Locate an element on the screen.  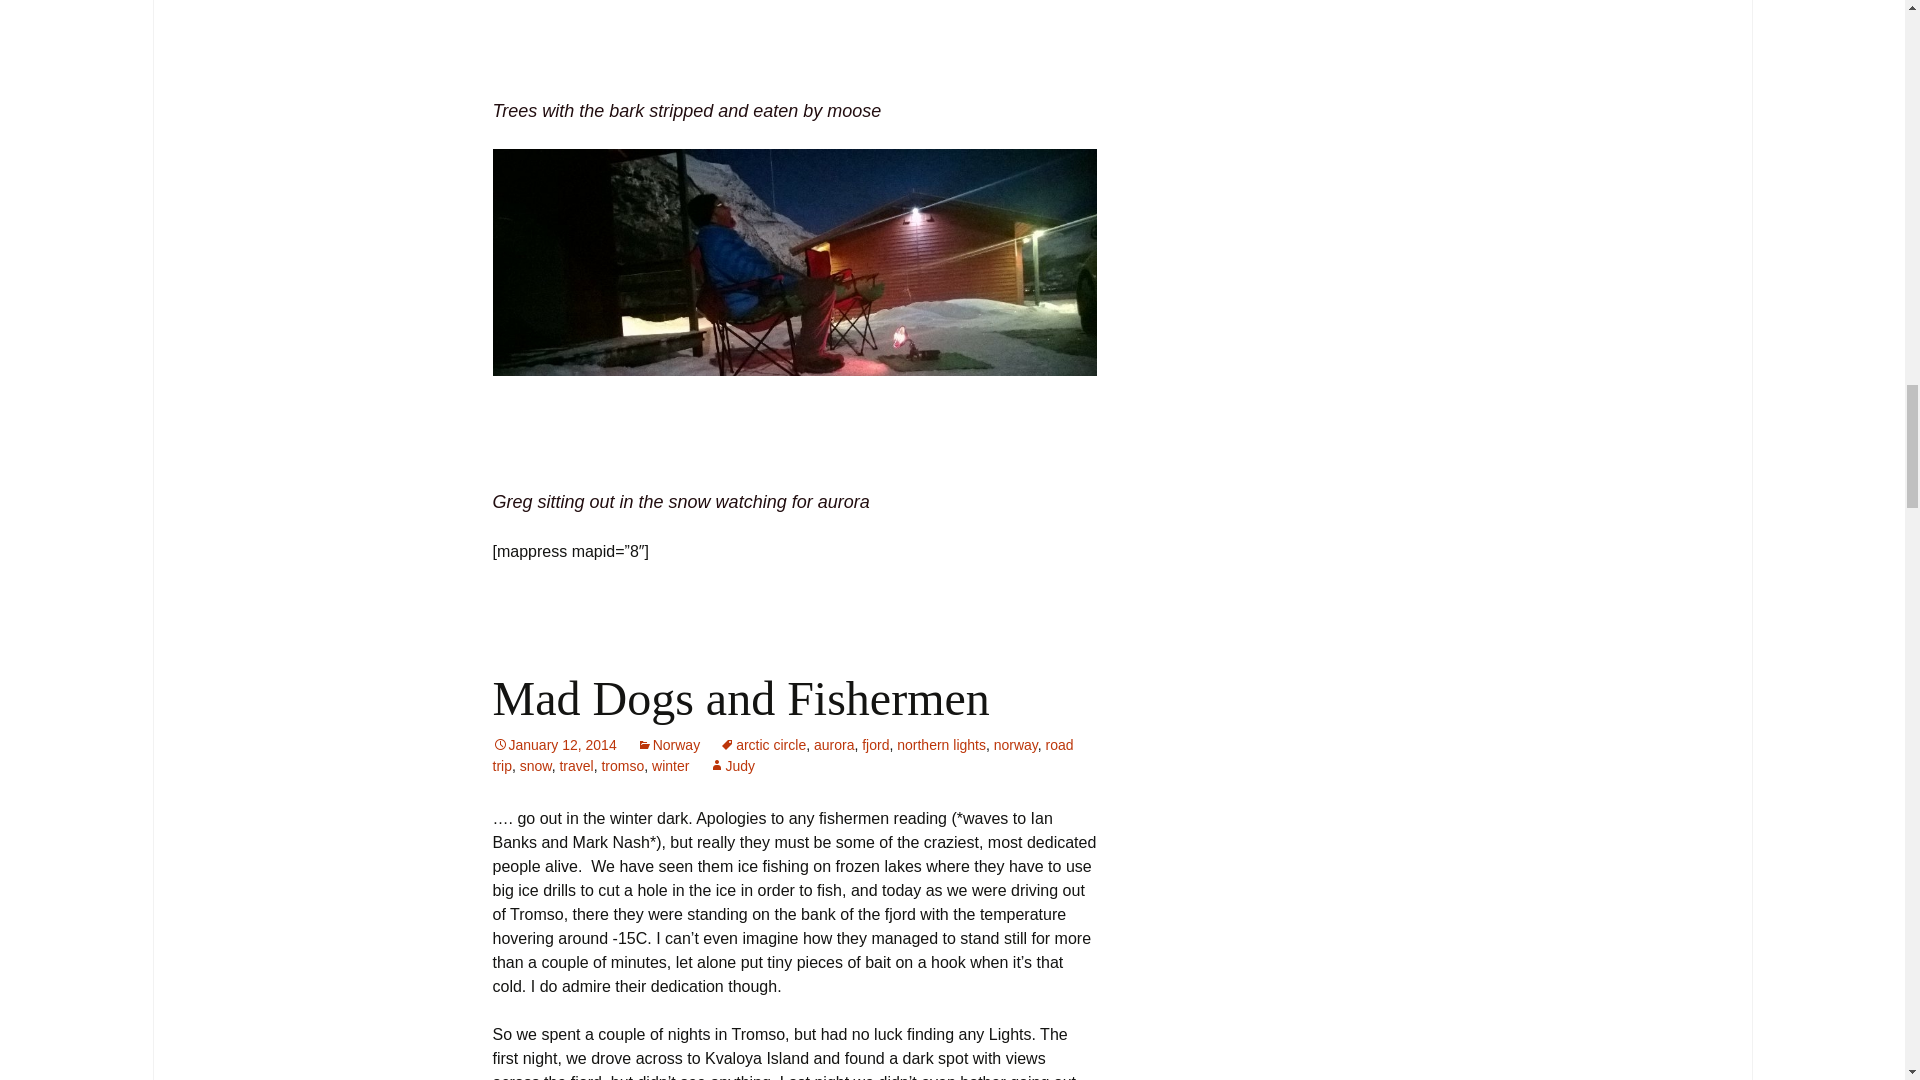
Permalink to Mad Dogs and Fishermen is located at coordinates (554, 744).